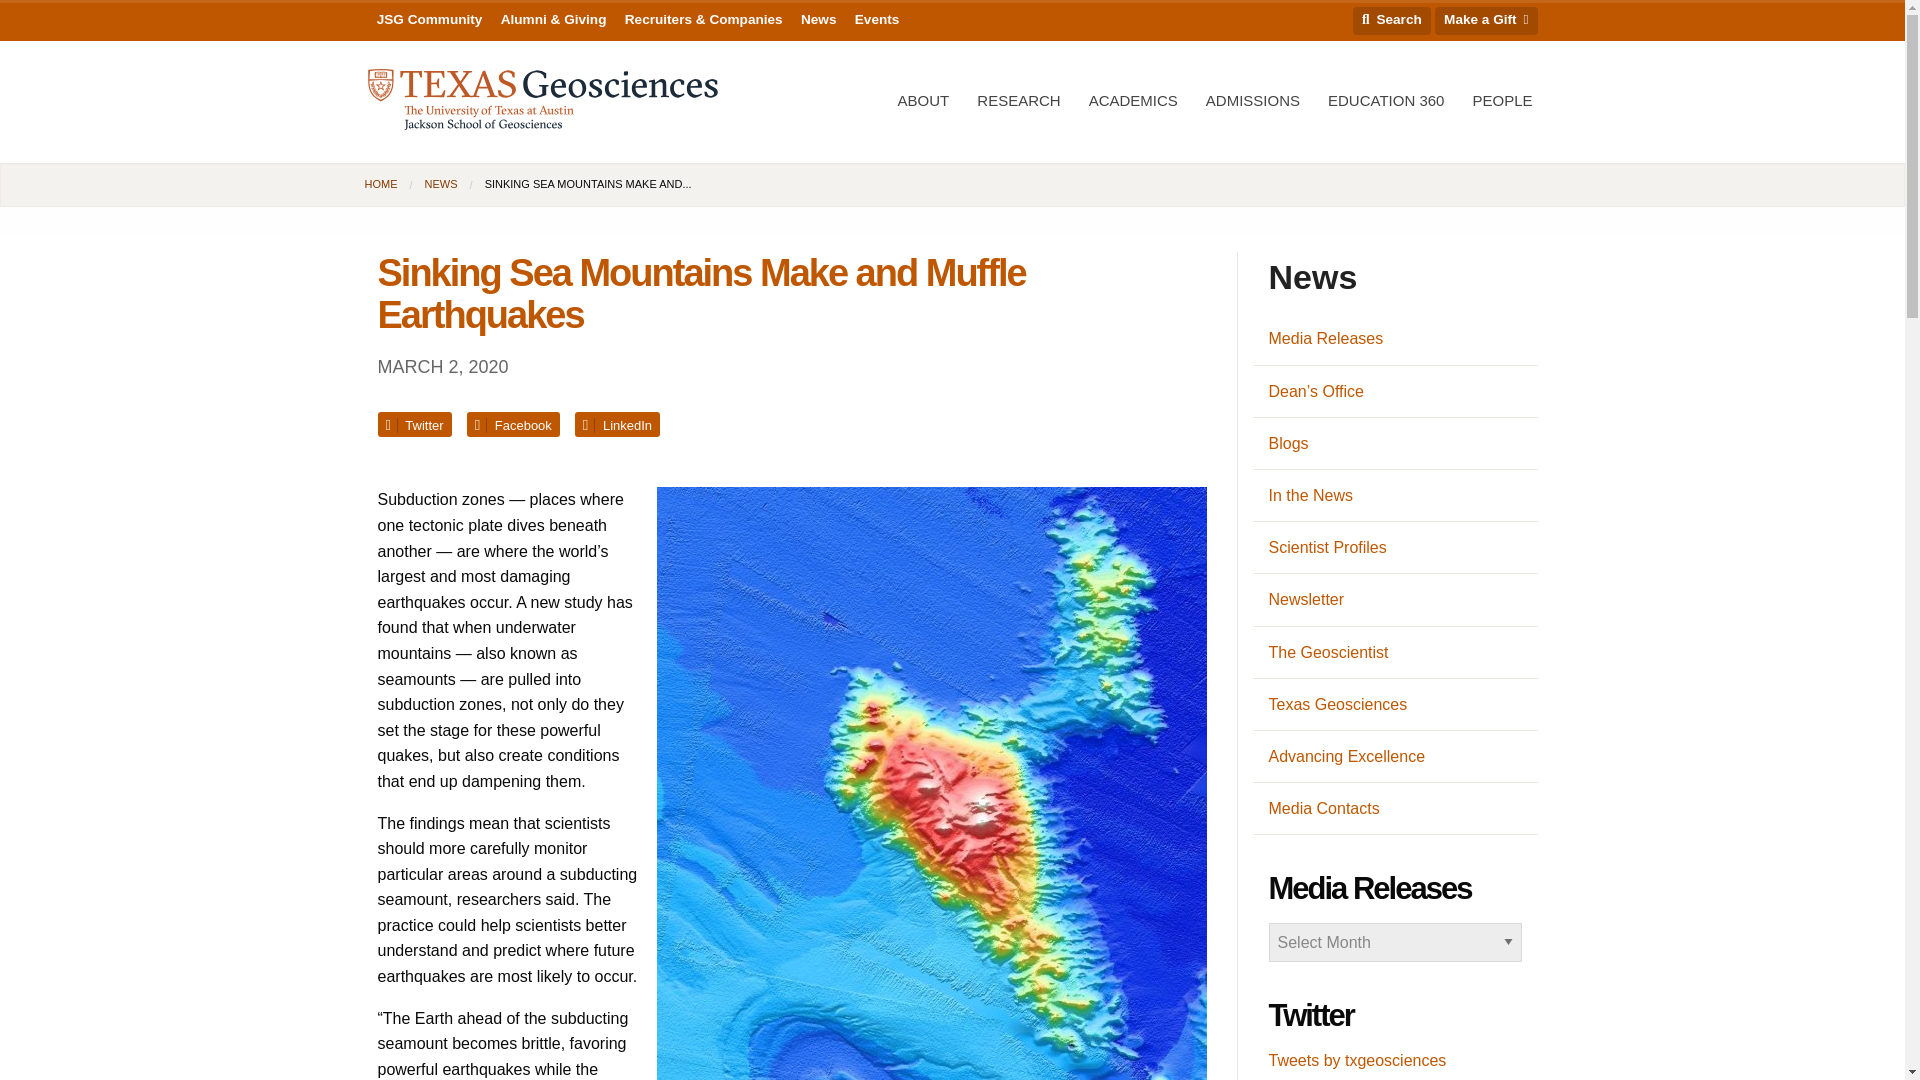 The image size is (1920, 1080). Describe the element at coordinates (543, 100) in the screenshot. I see `Jackson School of Geosciences` at that location.